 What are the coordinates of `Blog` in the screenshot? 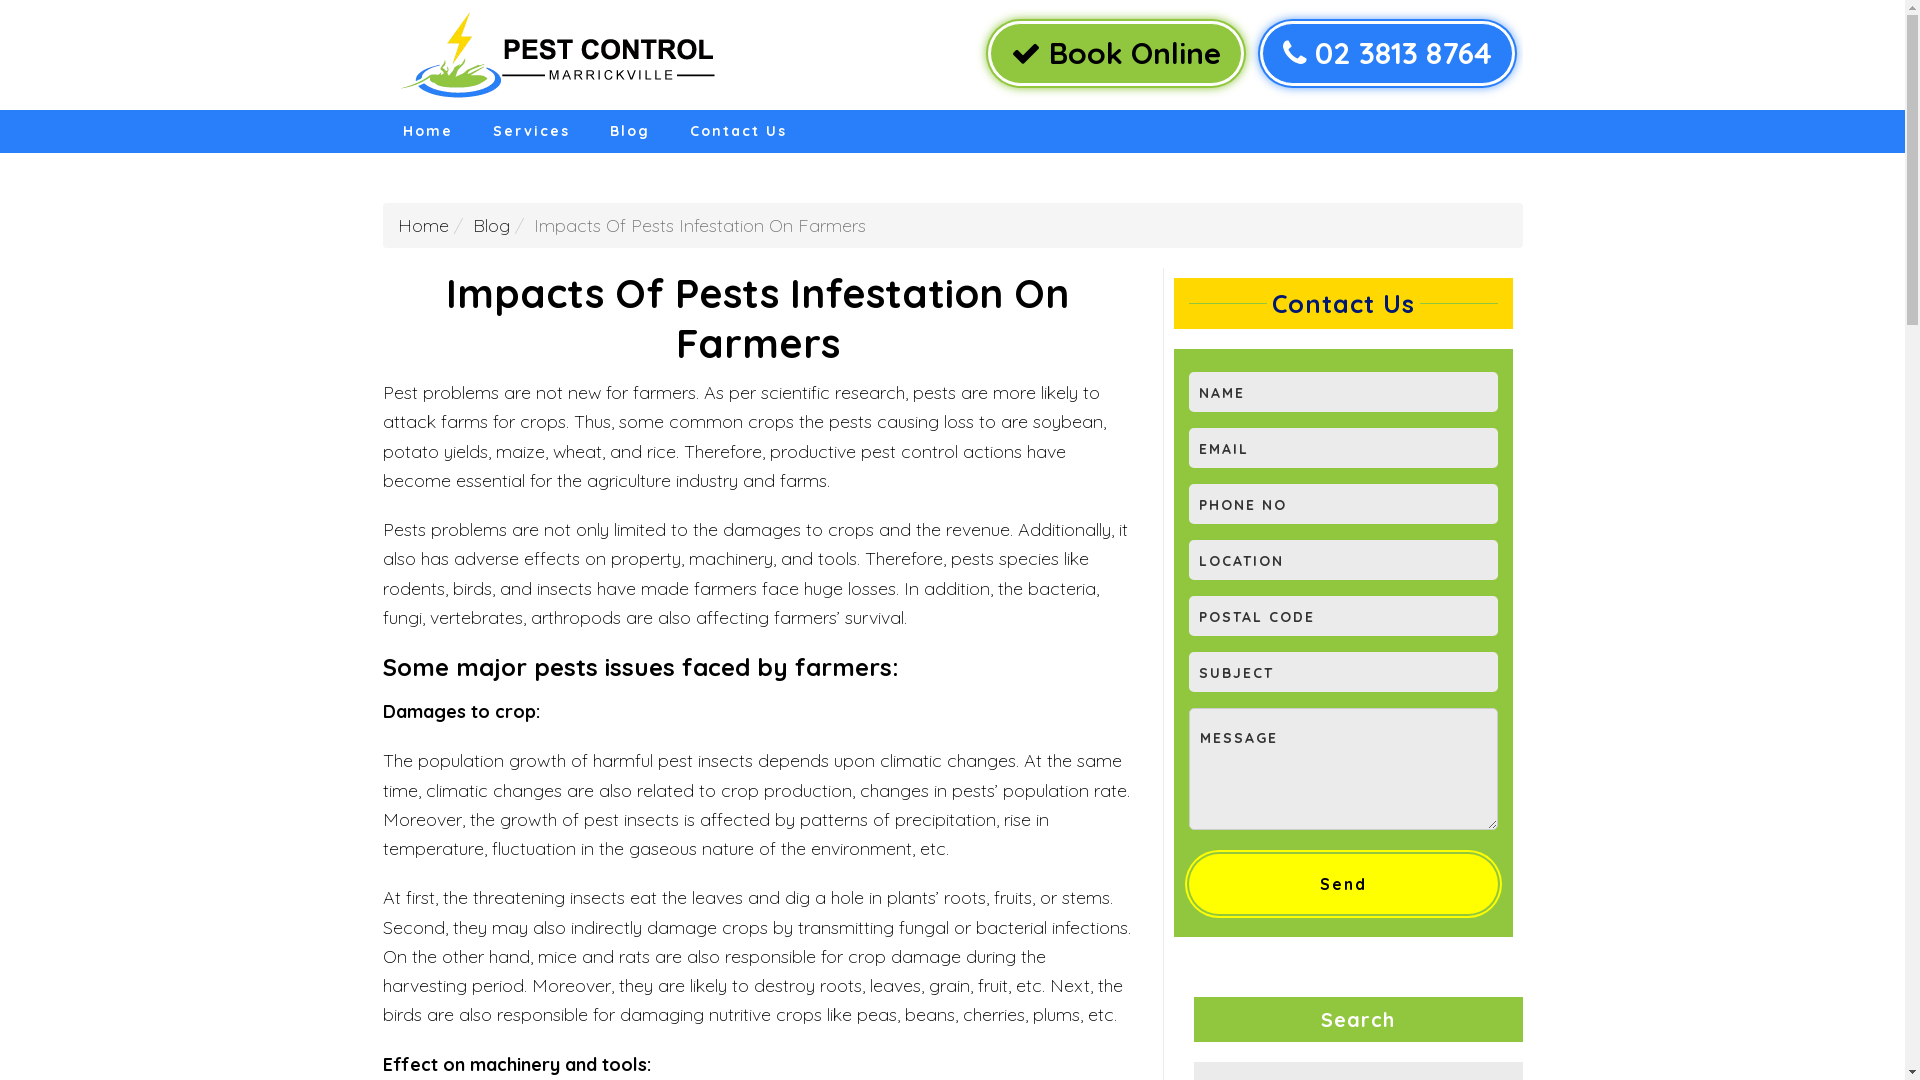 It's located at (490, 226).